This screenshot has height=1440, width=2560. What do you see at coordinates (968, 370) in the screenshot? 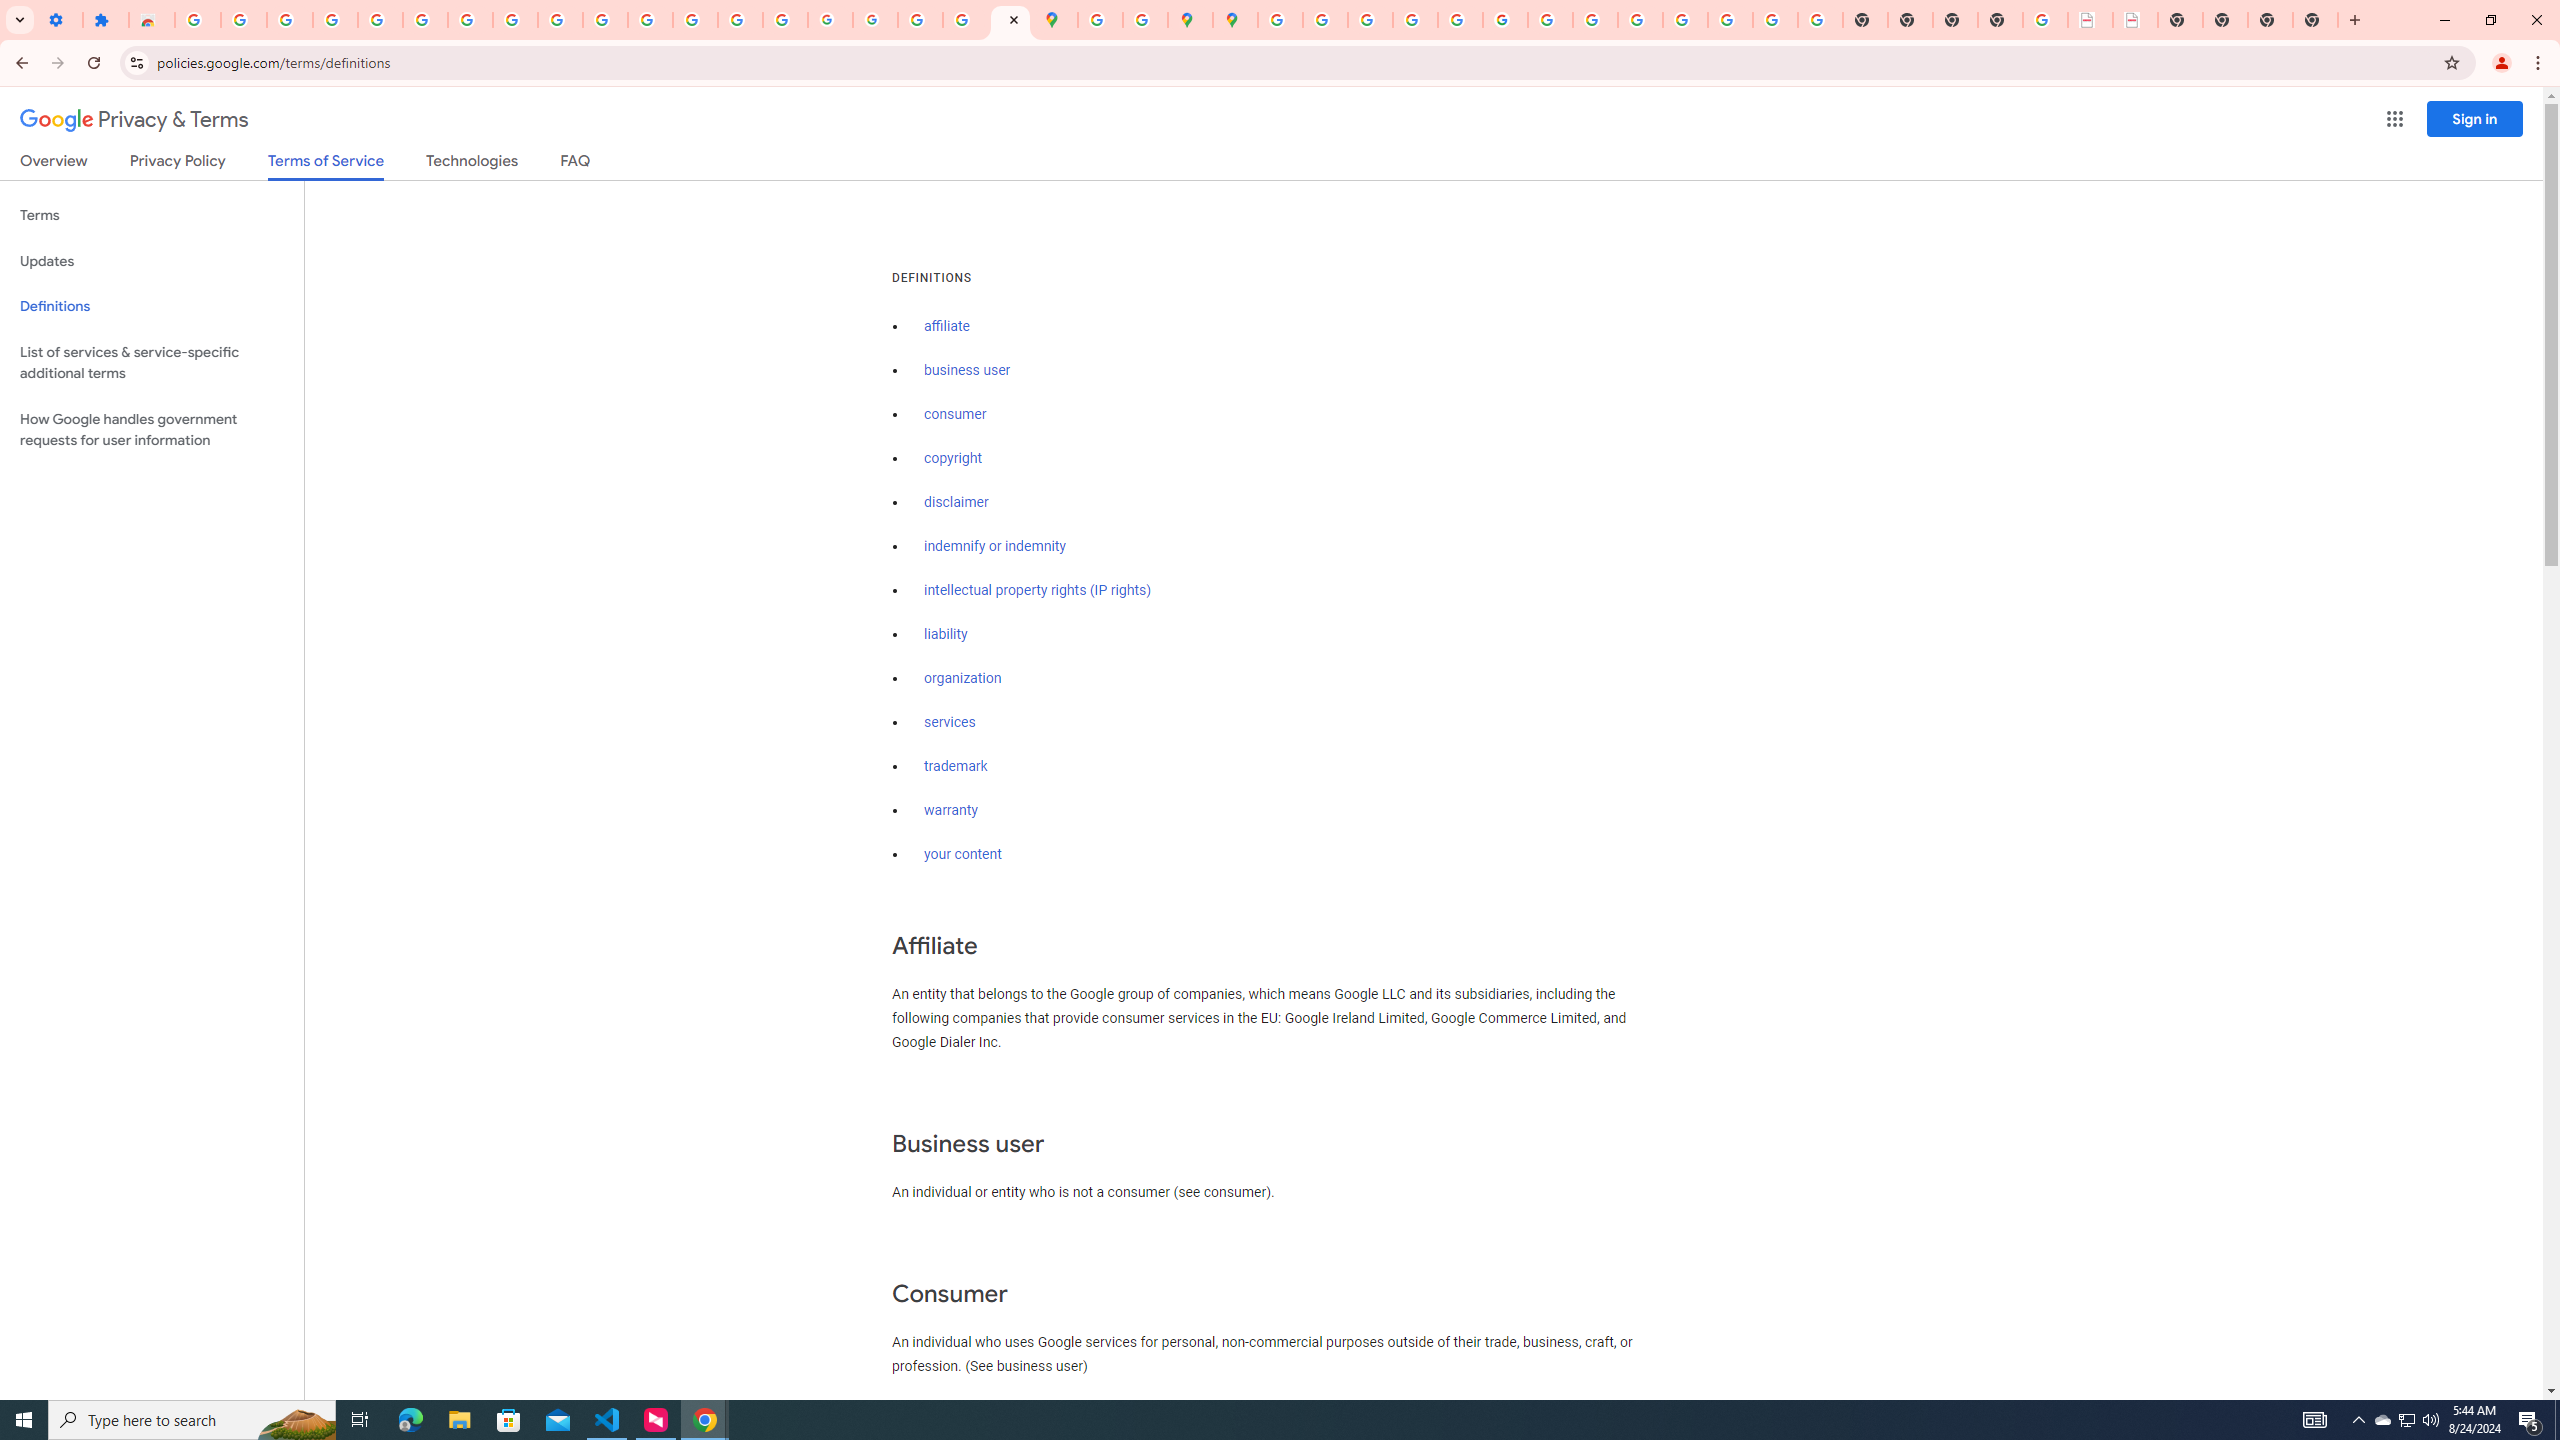
I see `business user` at bounding box center [968, 370].